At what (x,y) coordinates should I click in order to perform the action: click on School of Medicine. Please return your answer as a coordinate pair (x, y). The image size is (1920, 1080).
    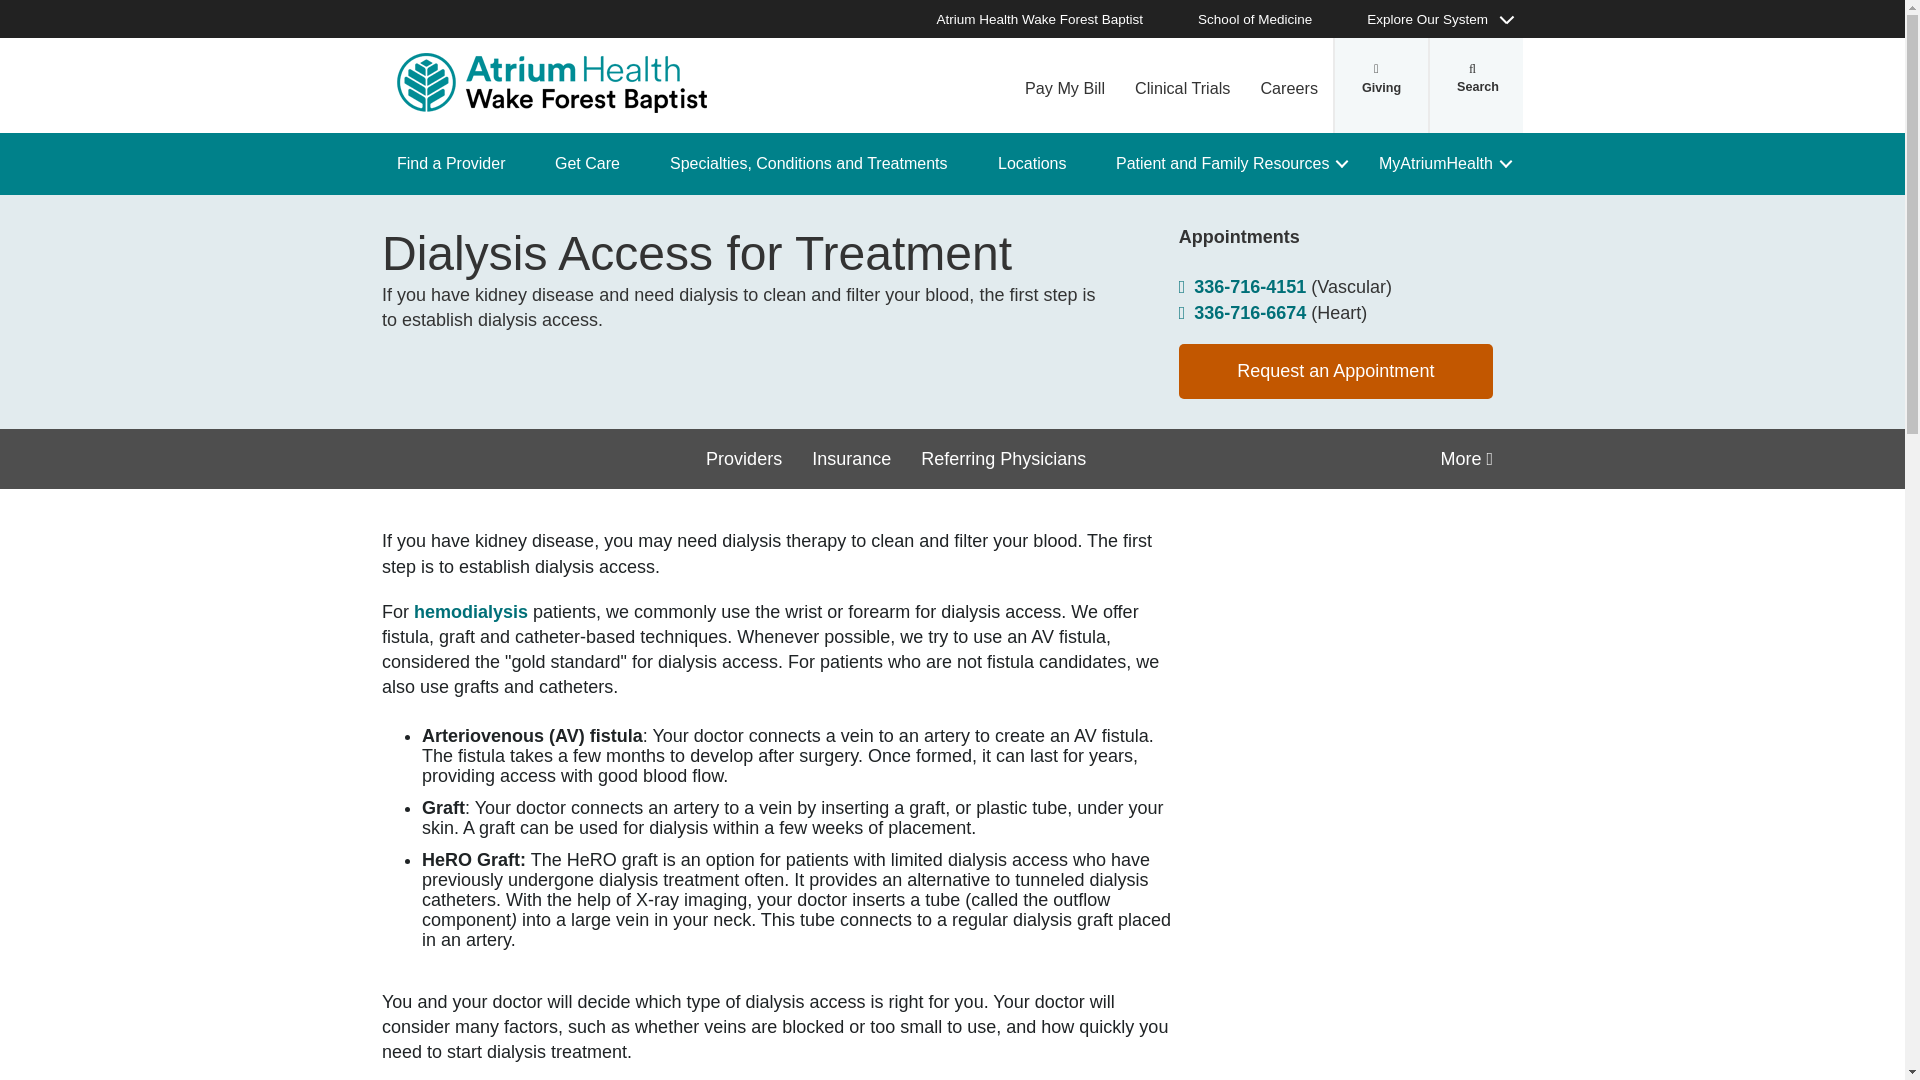
    Looking at the image, I should click on (1265, 19).